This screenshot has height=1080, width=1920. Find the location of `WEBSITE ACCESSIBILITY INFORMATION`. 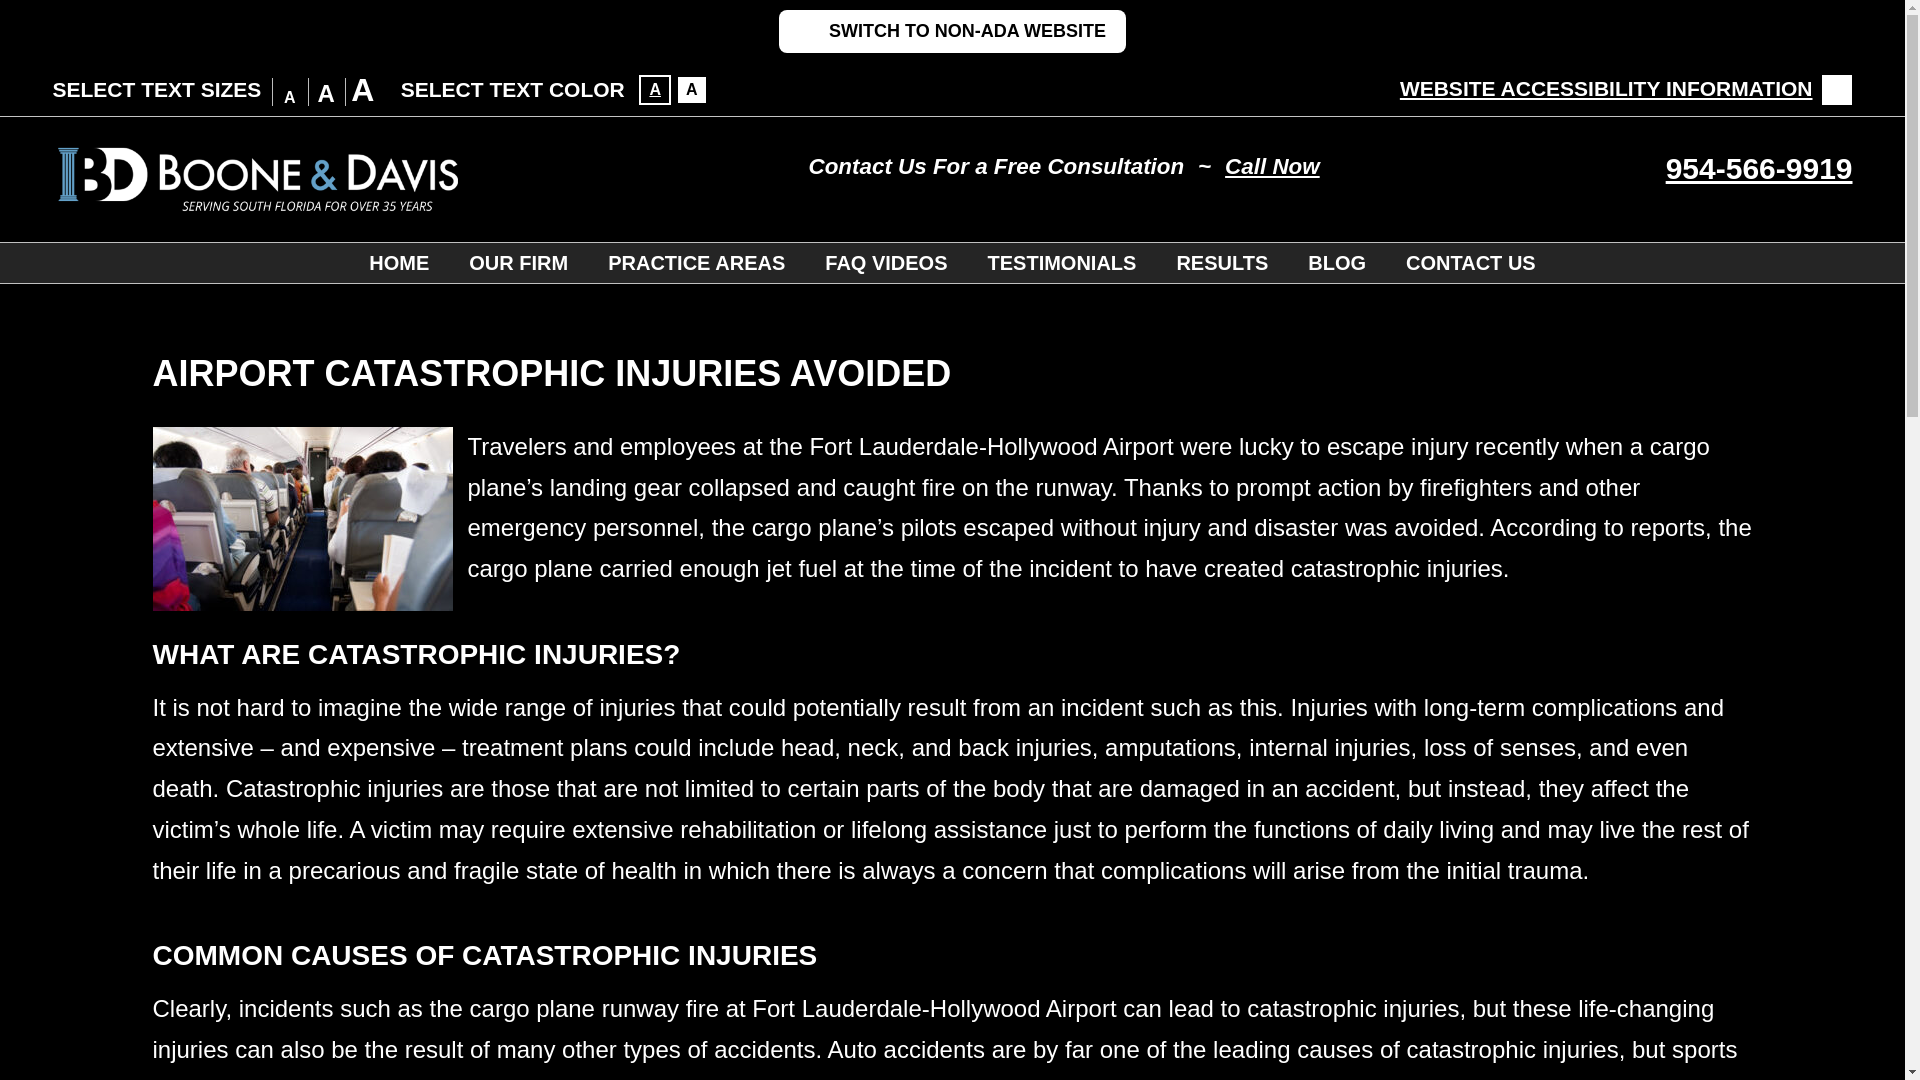

WEBSITE ACCESSIBILITY INFORMATION is located at coordinates (1626, 88).